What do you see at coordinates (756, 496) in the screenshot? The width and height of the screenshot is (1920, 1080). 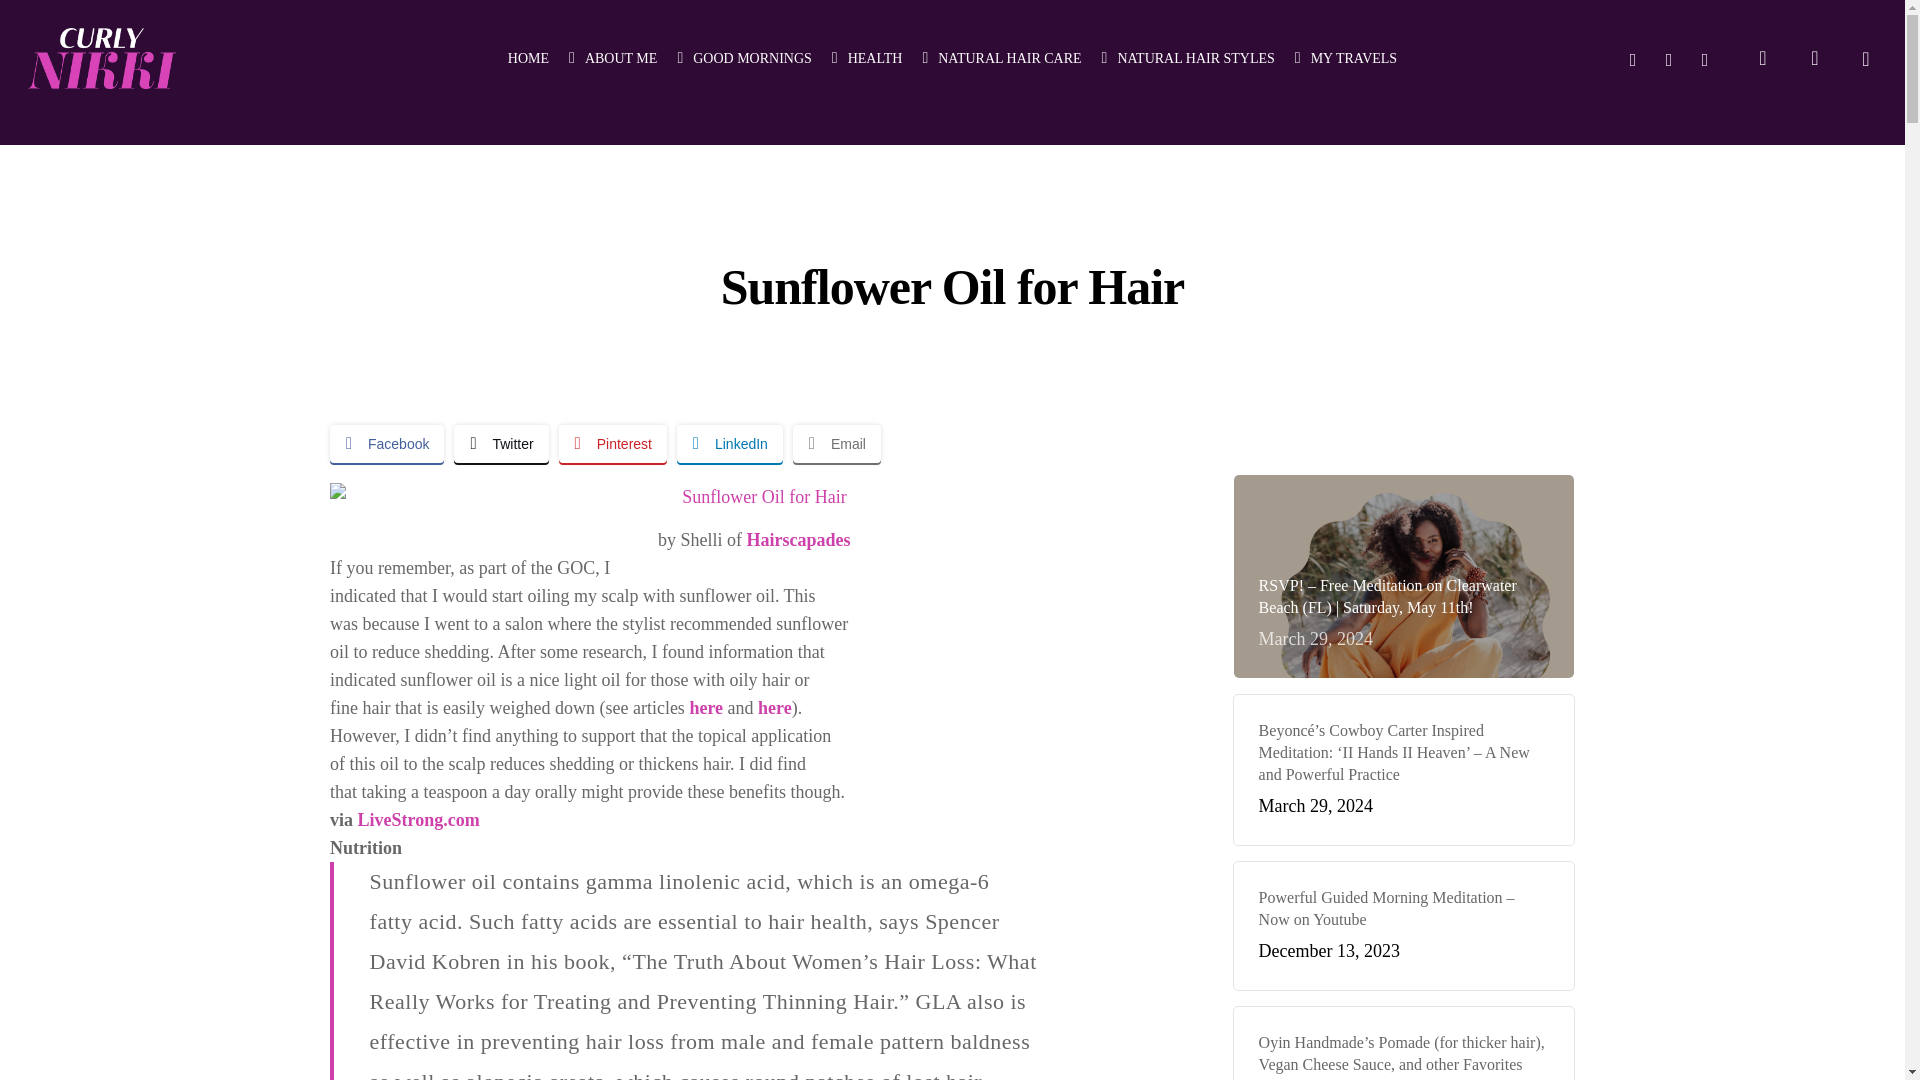 I see `sunflower` at bounding box center [756, 496].